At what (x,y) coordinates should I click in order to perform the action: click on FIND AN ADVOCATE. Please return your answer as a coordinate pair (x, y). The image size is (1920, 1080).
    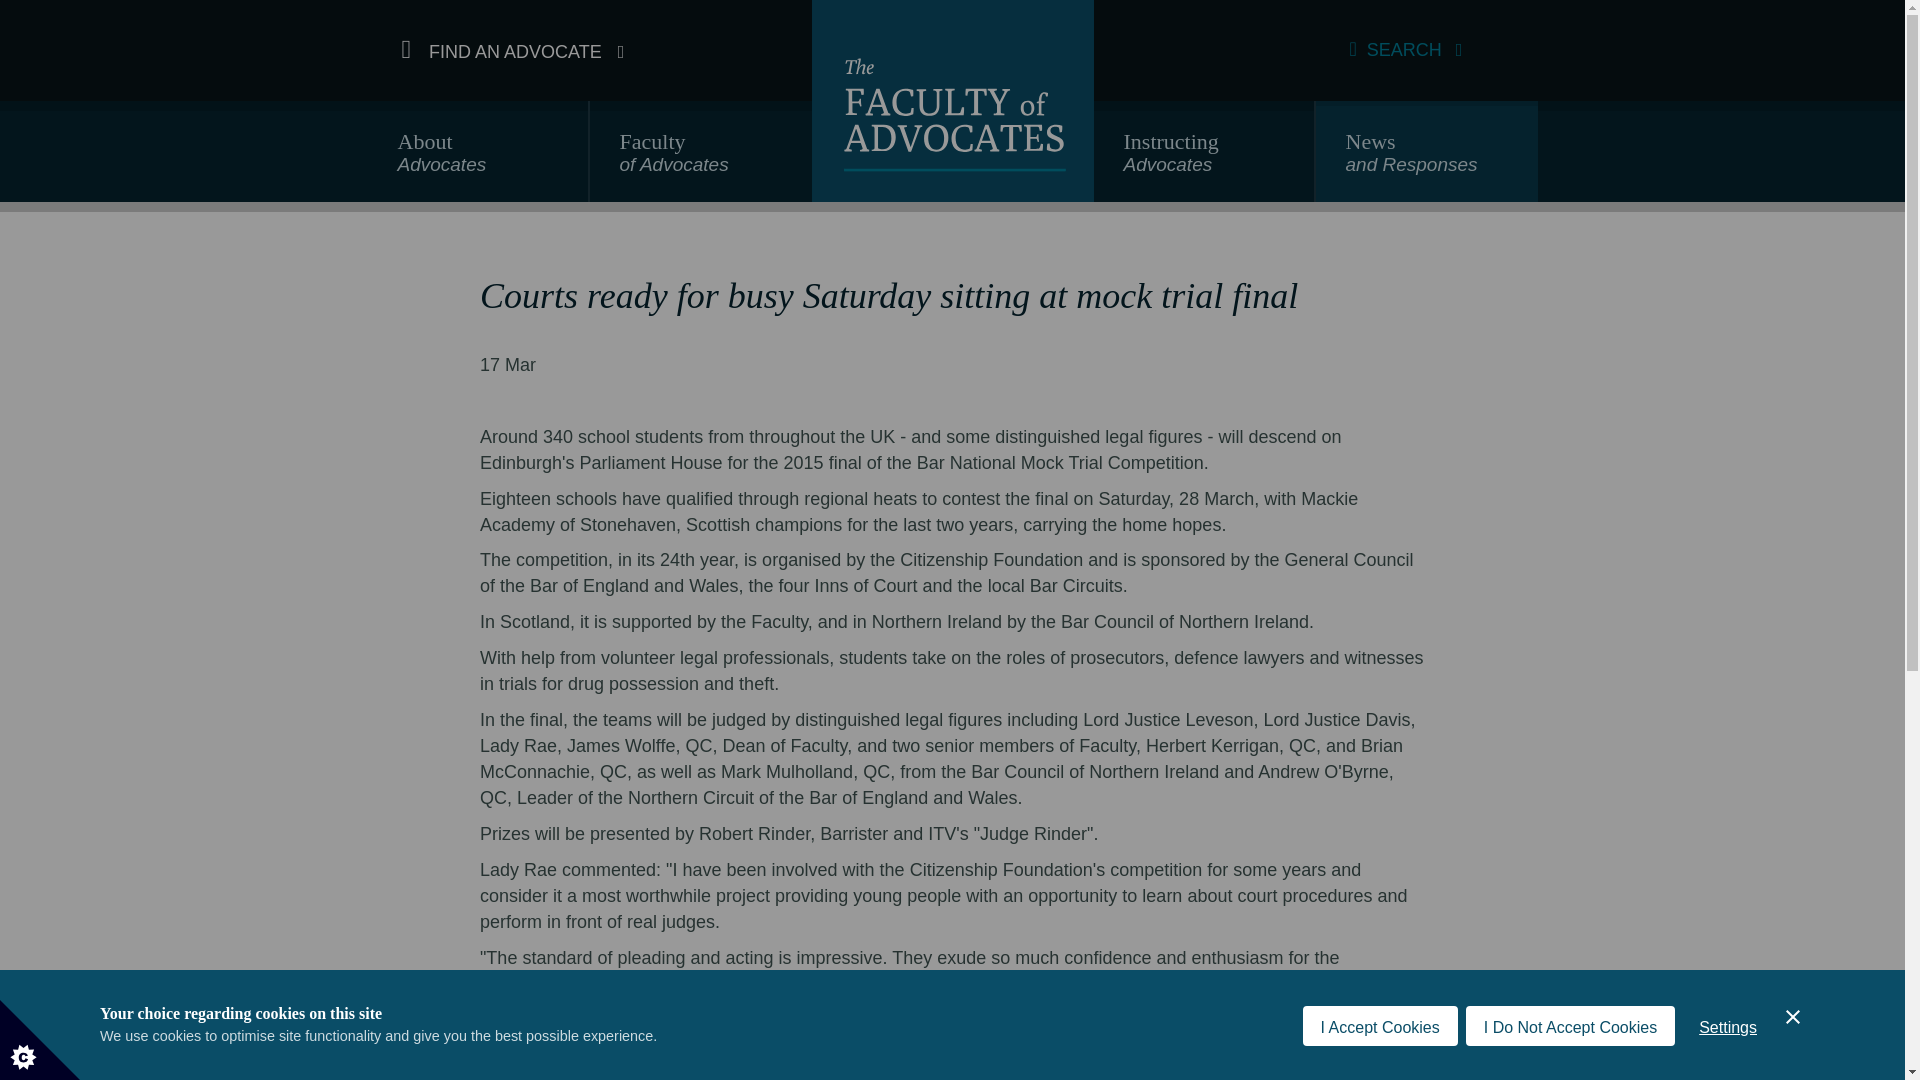
    Looking at the image, I should click on (1204, 160).